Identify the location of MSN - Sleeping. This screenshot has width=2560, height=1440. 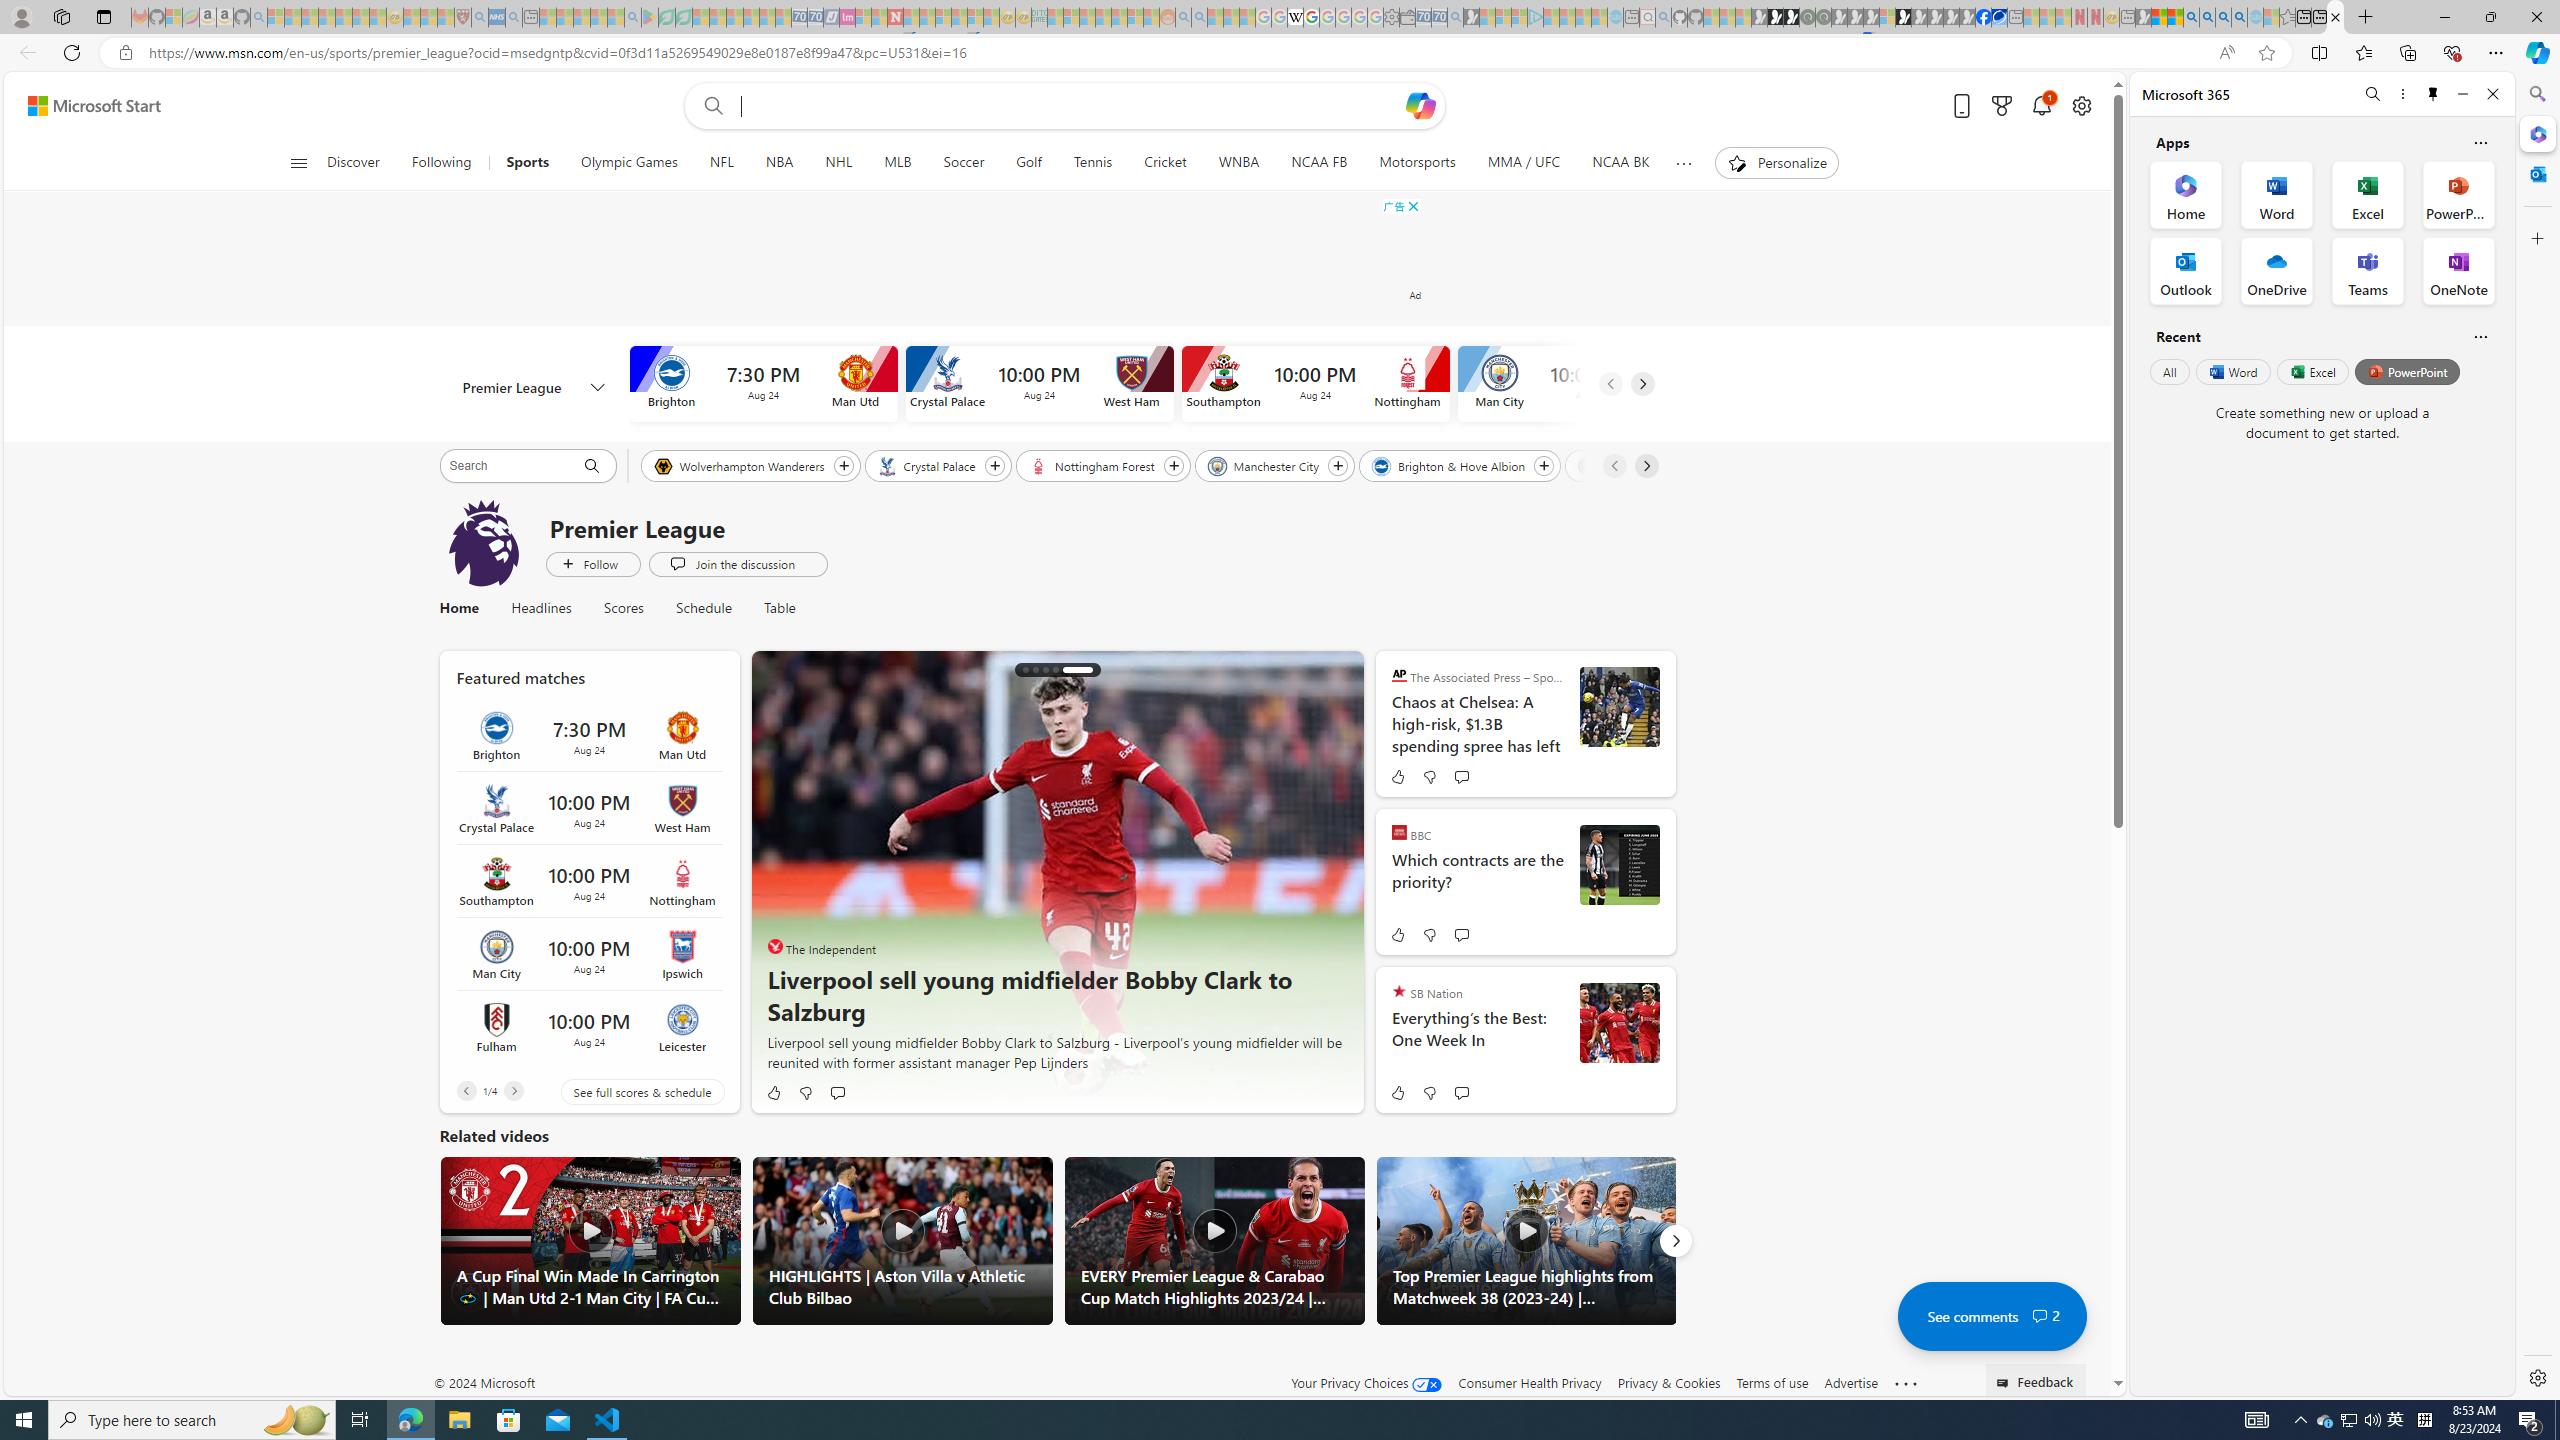
(2144, 17).